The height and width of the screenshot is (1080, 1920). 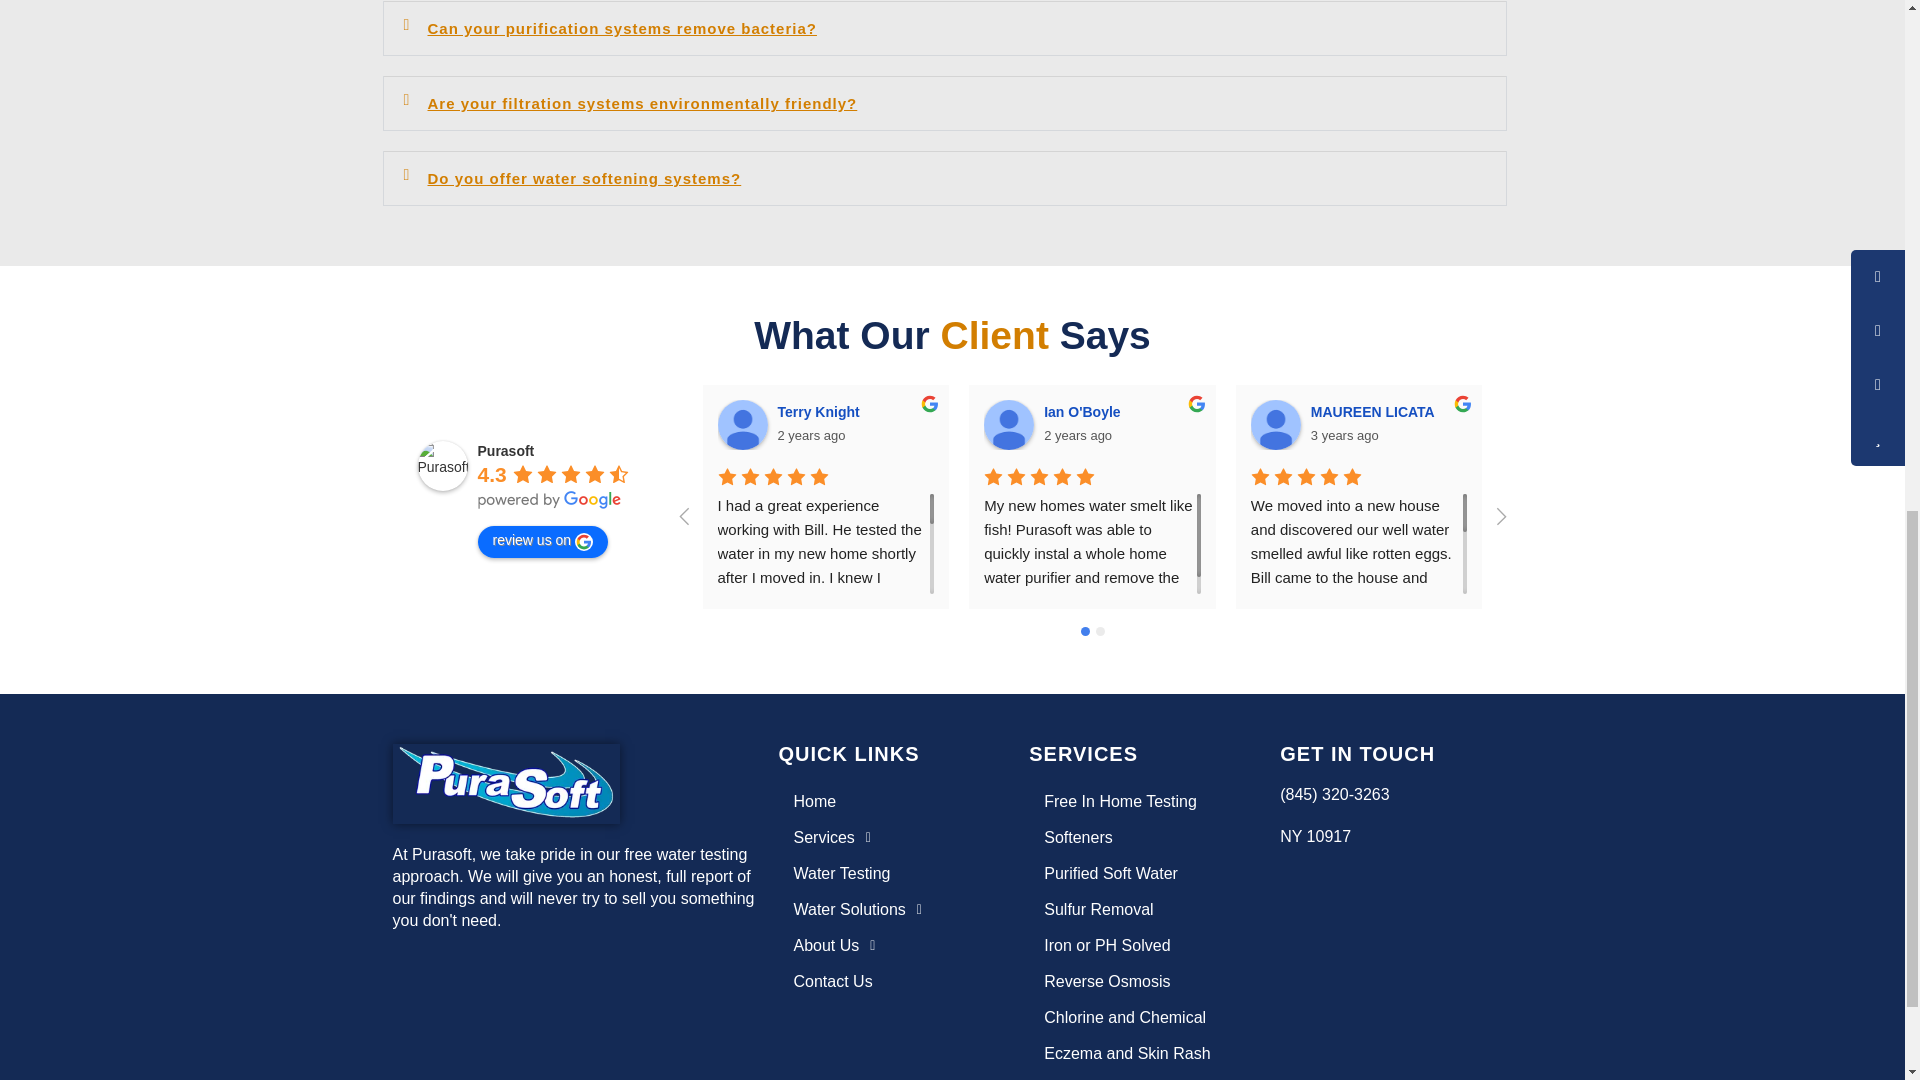 I want to click on Michael Van Steyn, so click(x=1541, y=424).